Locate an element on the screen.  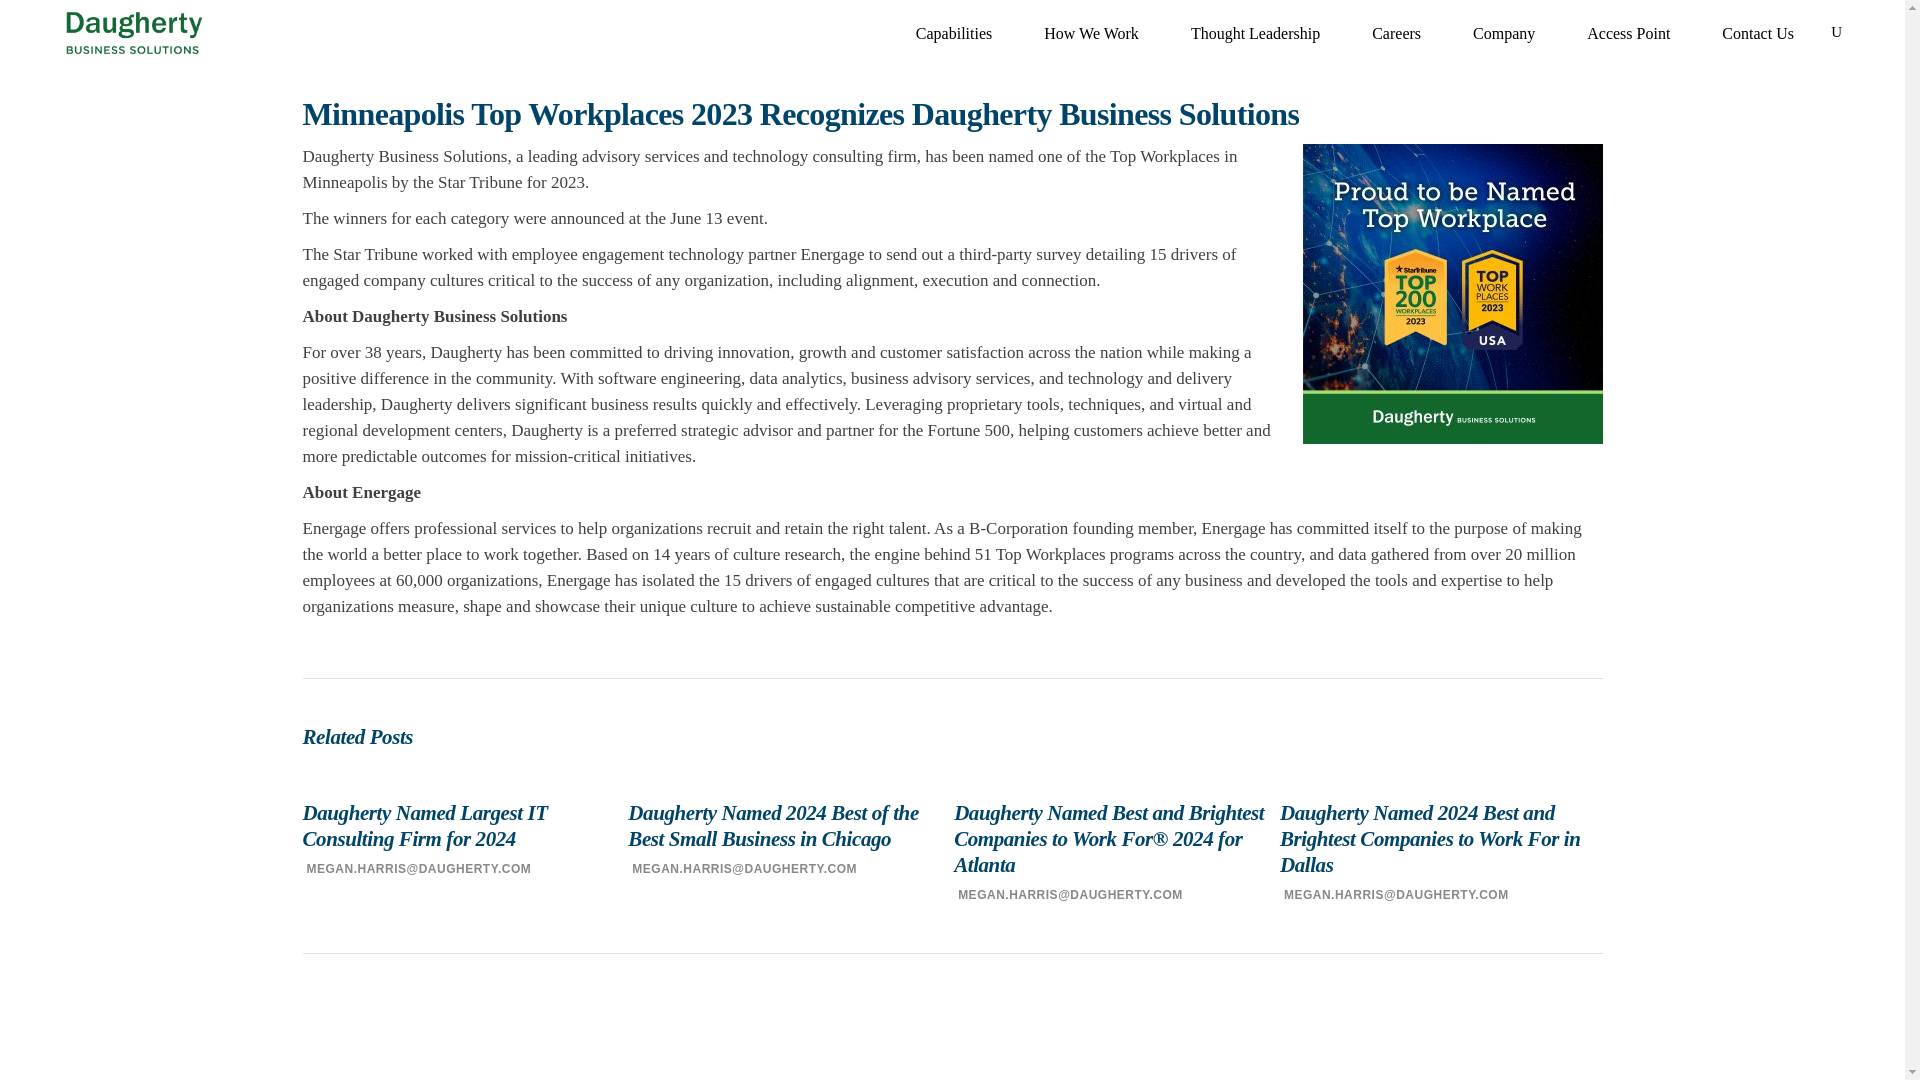
Careers is located at coordinates (1396, 32).